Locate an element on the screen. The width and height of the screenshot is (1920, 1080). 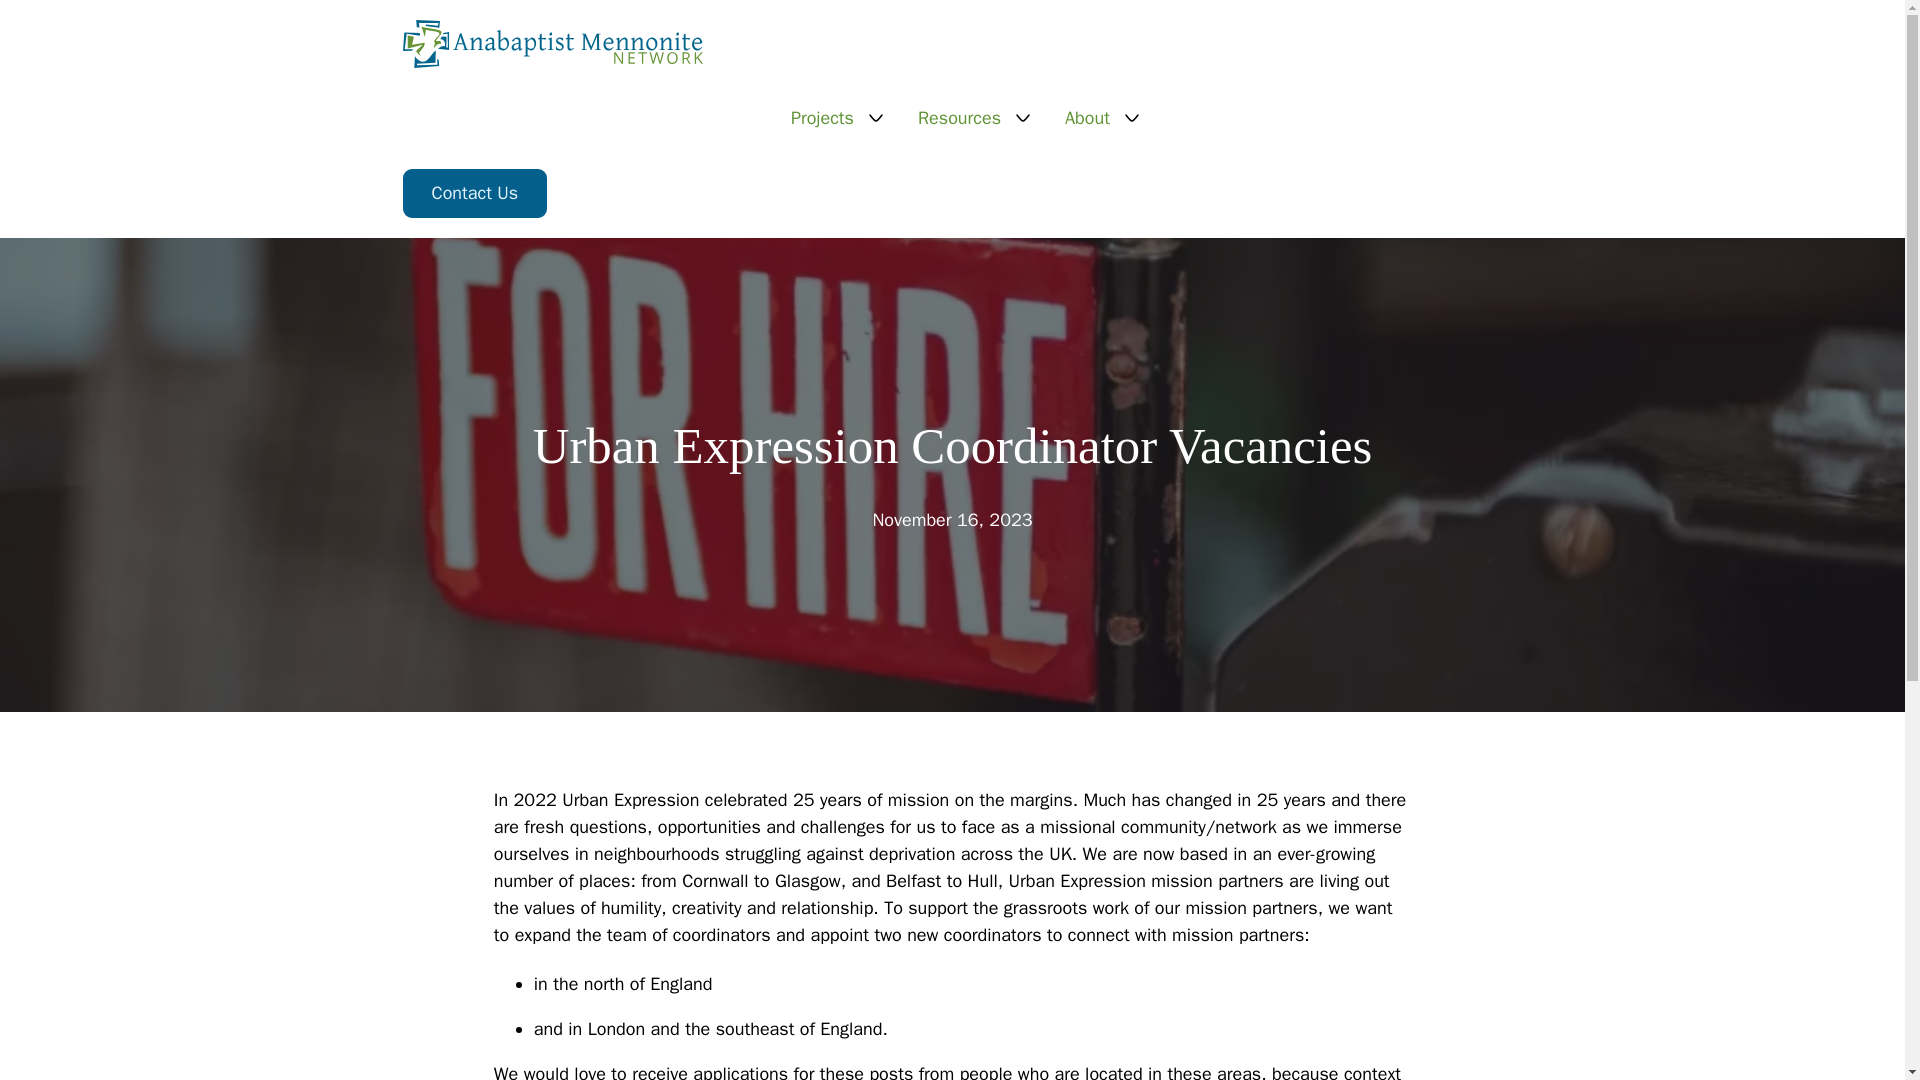
Resources is located at coordinates (958, 118).